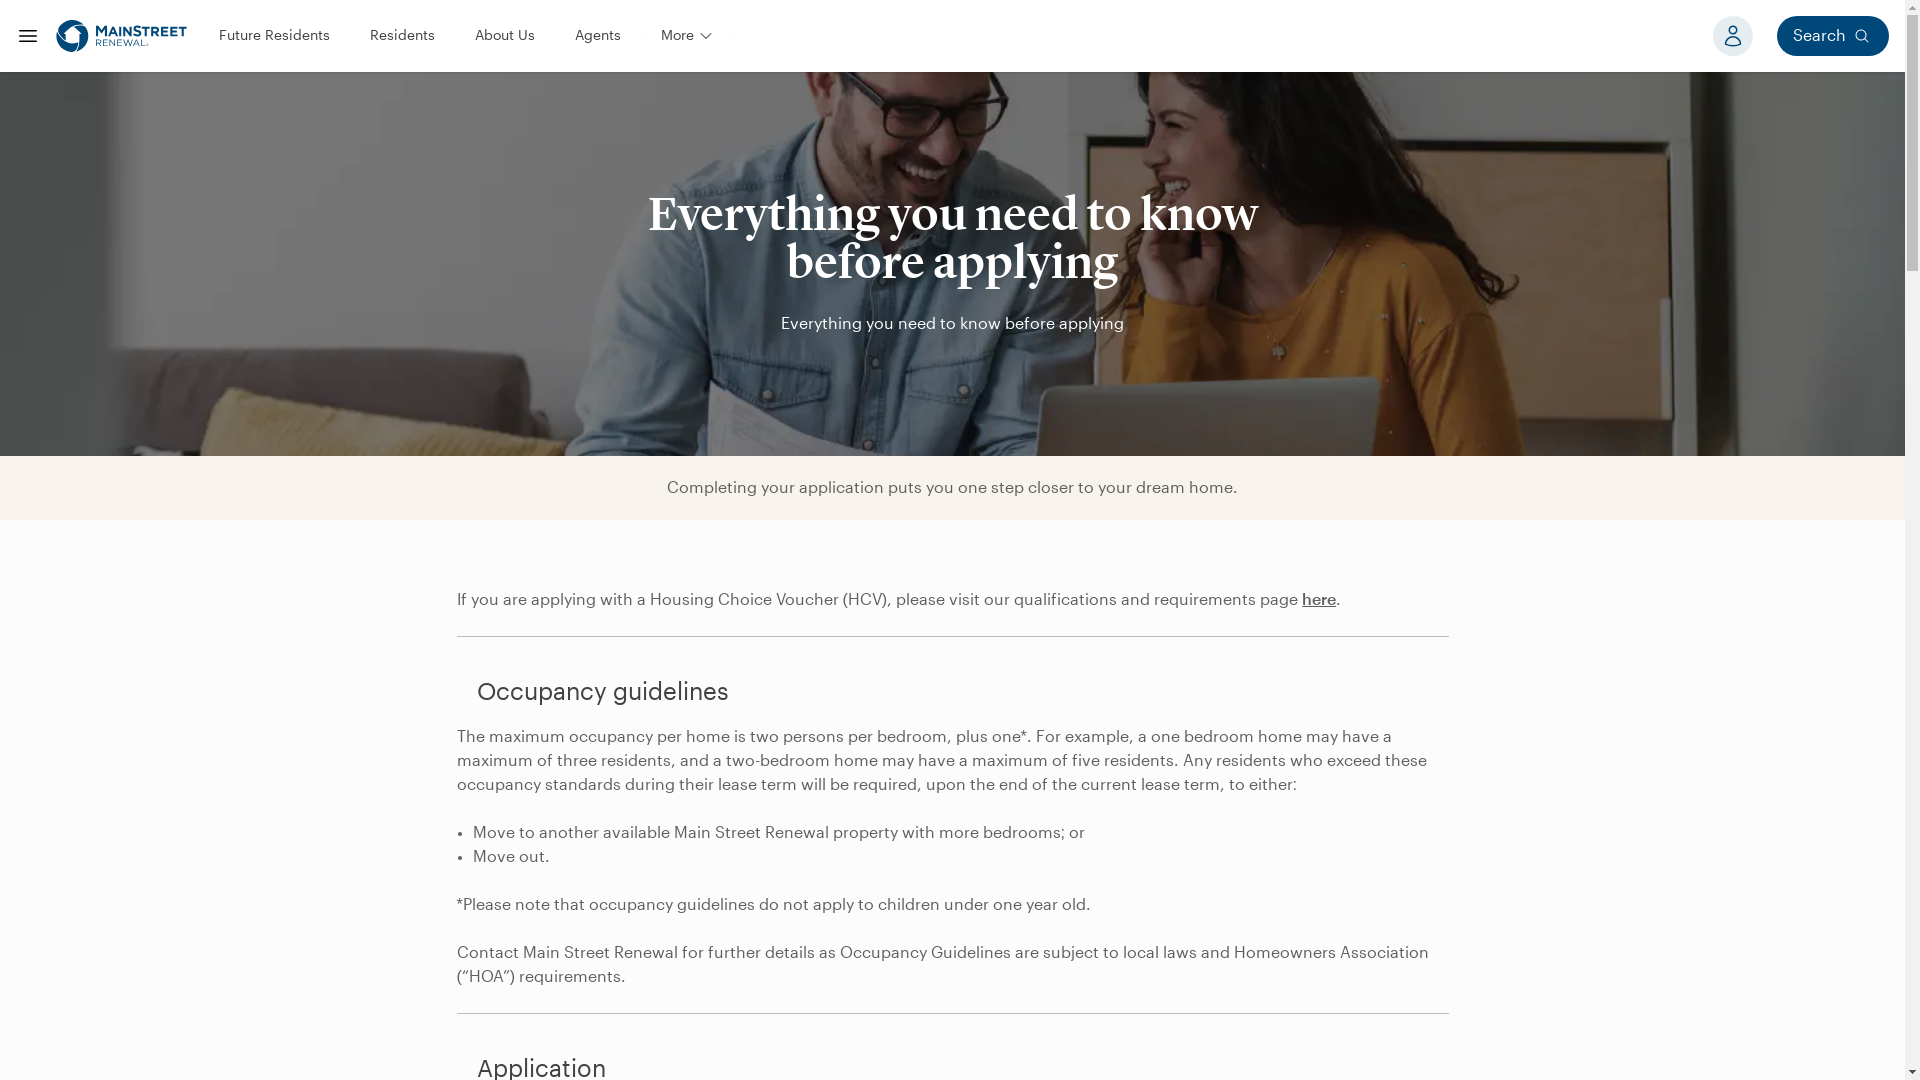 Image resolution: width=1920 pixels, height=1080 pixels. What do you see at coordinates (1318, 600) in the screenshot?
I see `here` at bounding box center [1318, 600].